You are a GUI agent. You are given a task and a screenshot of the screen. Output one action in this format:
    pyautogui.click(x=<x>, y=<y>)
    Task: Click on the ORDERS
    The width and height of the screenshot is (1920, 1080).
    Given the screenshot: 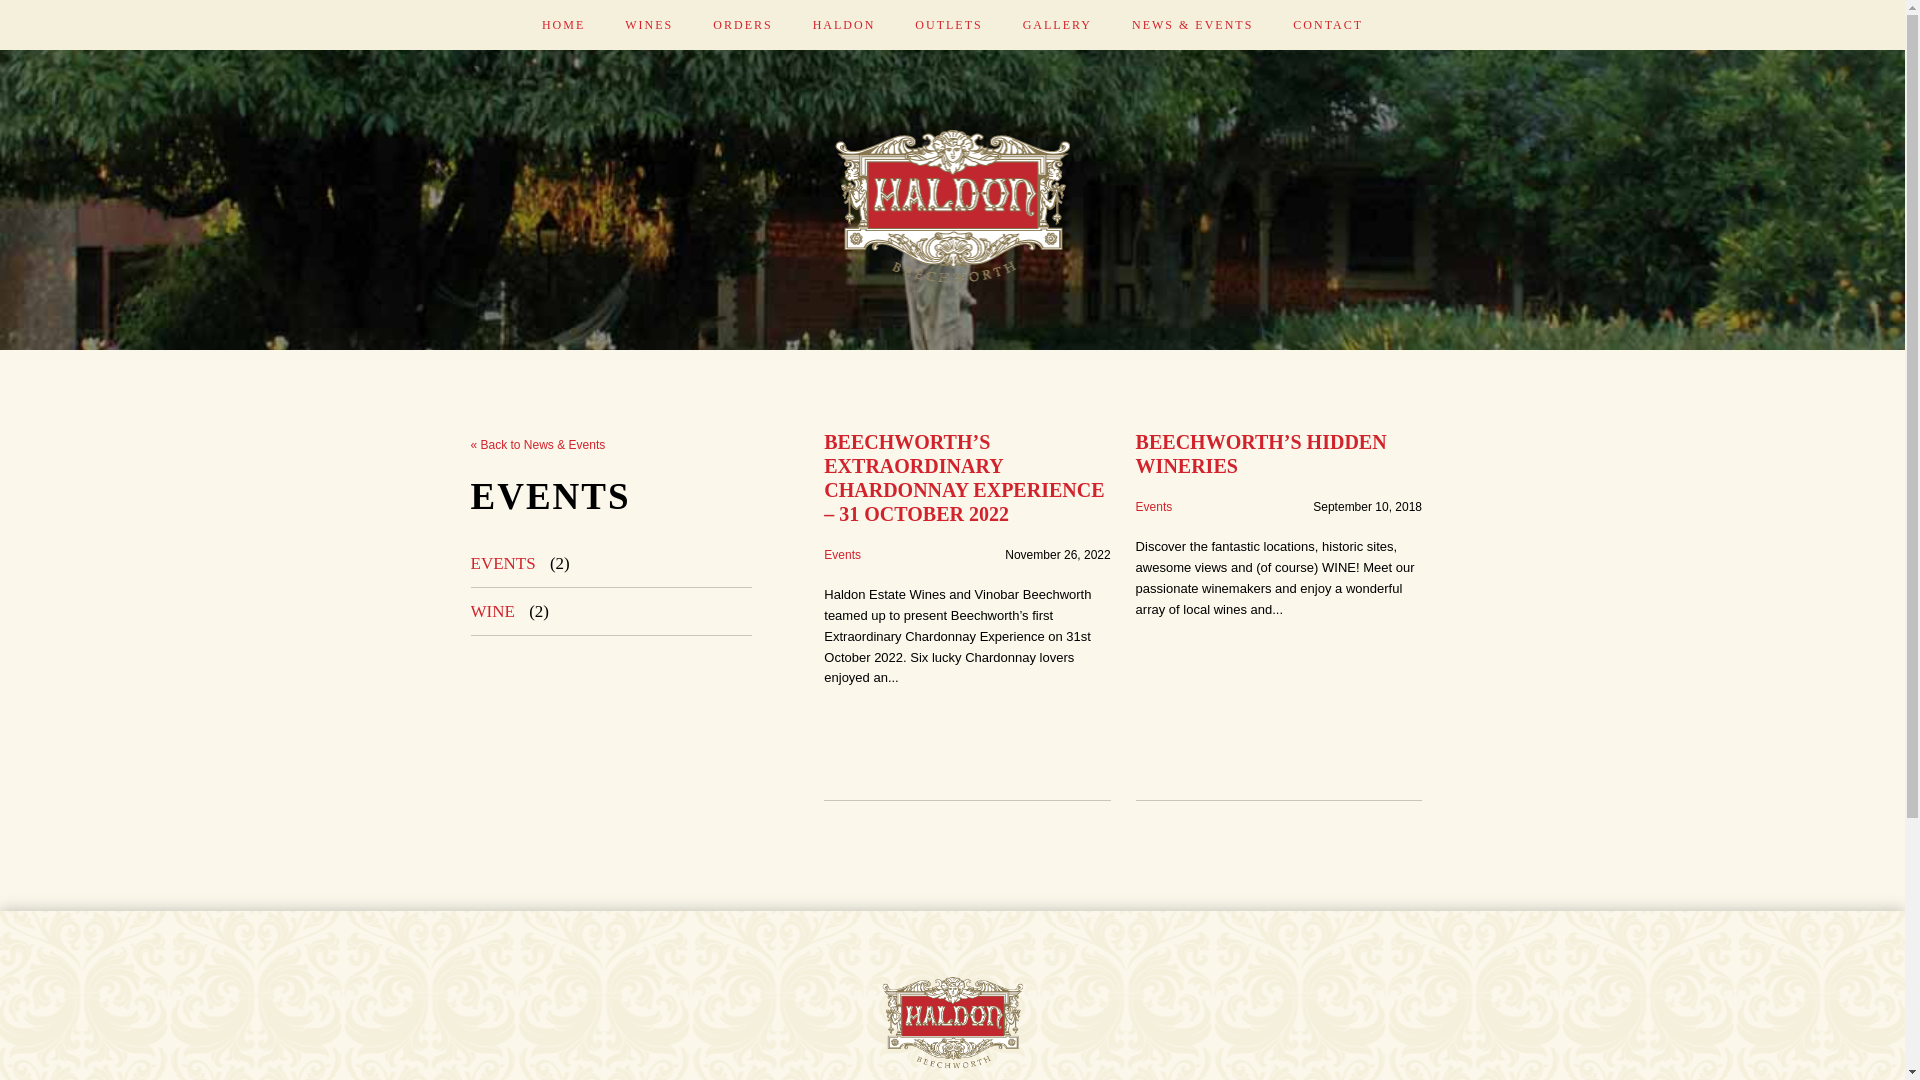 What is the action you would take?
    pyautogui.click(x=742, y=25)
    